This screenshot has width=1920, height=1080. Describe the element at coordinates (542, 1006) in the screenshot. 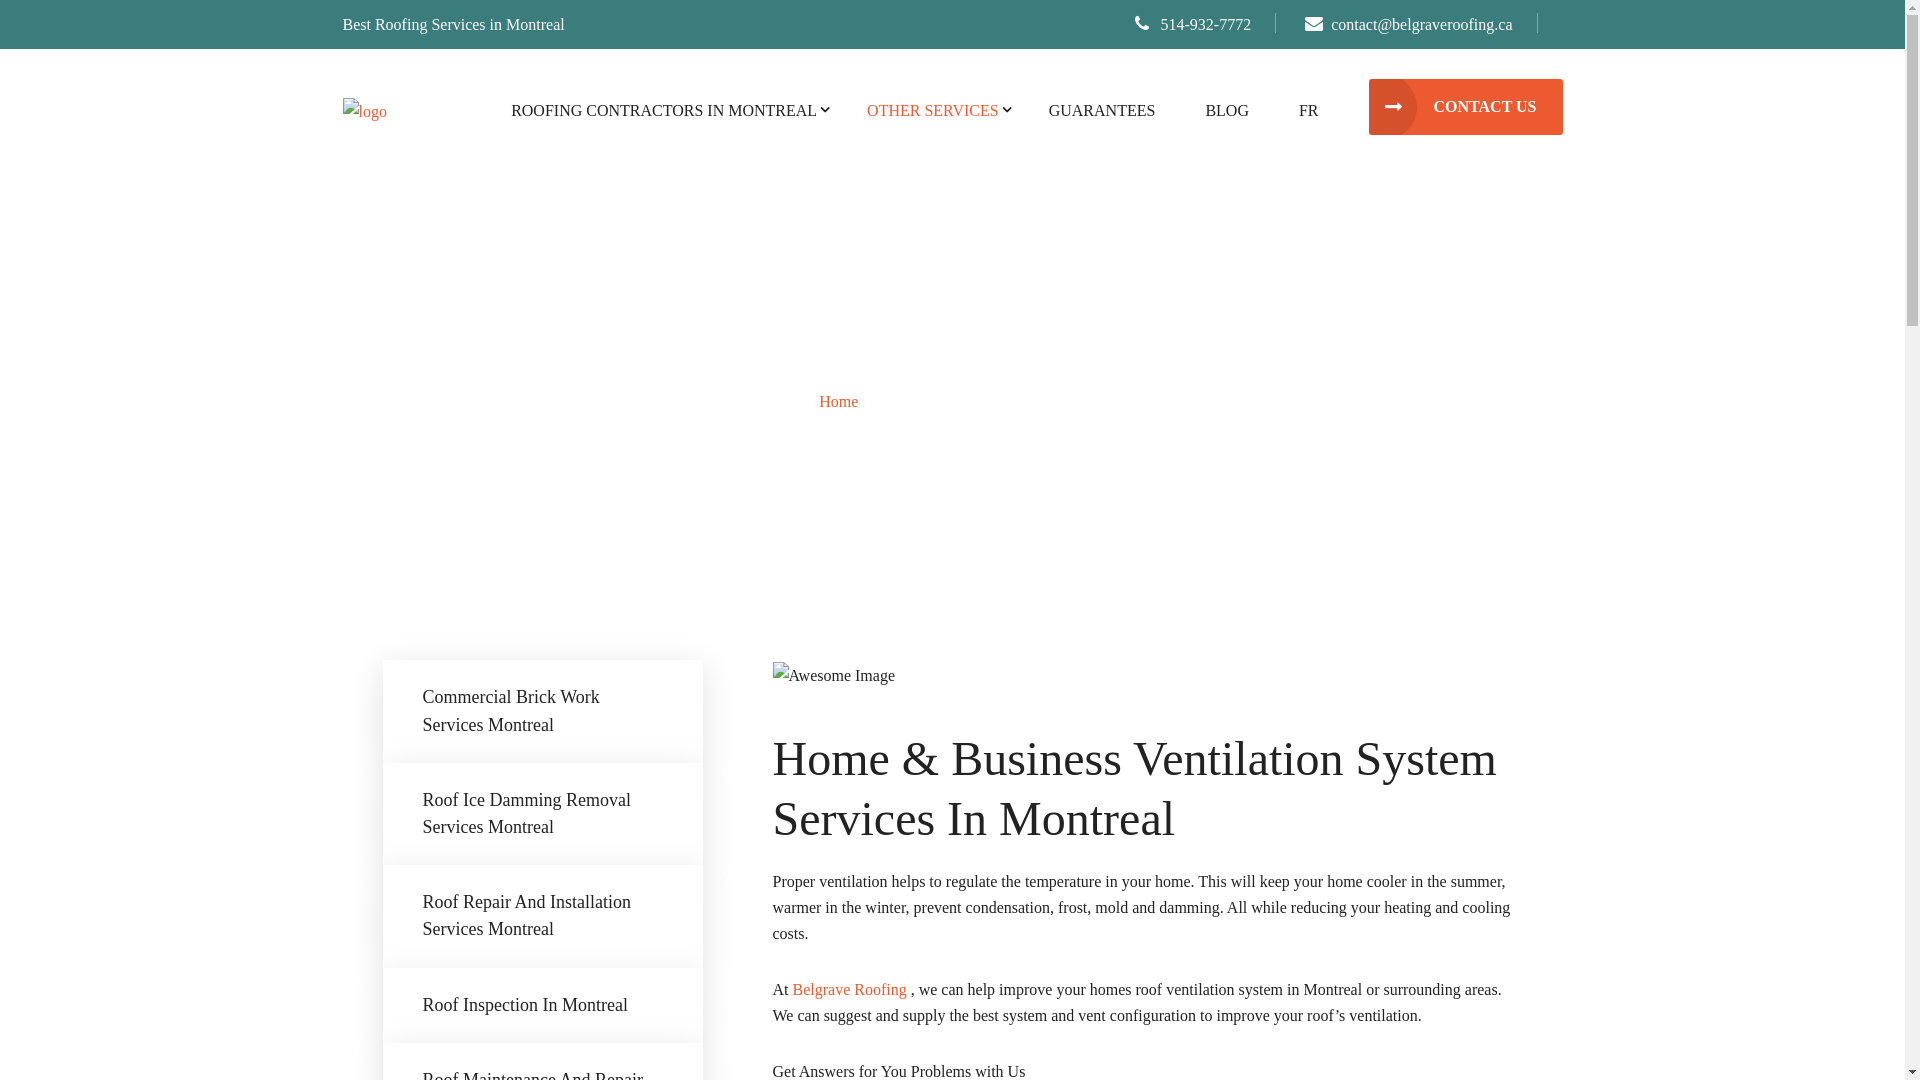

I see `Roof Inspection In Montreal` at that location.